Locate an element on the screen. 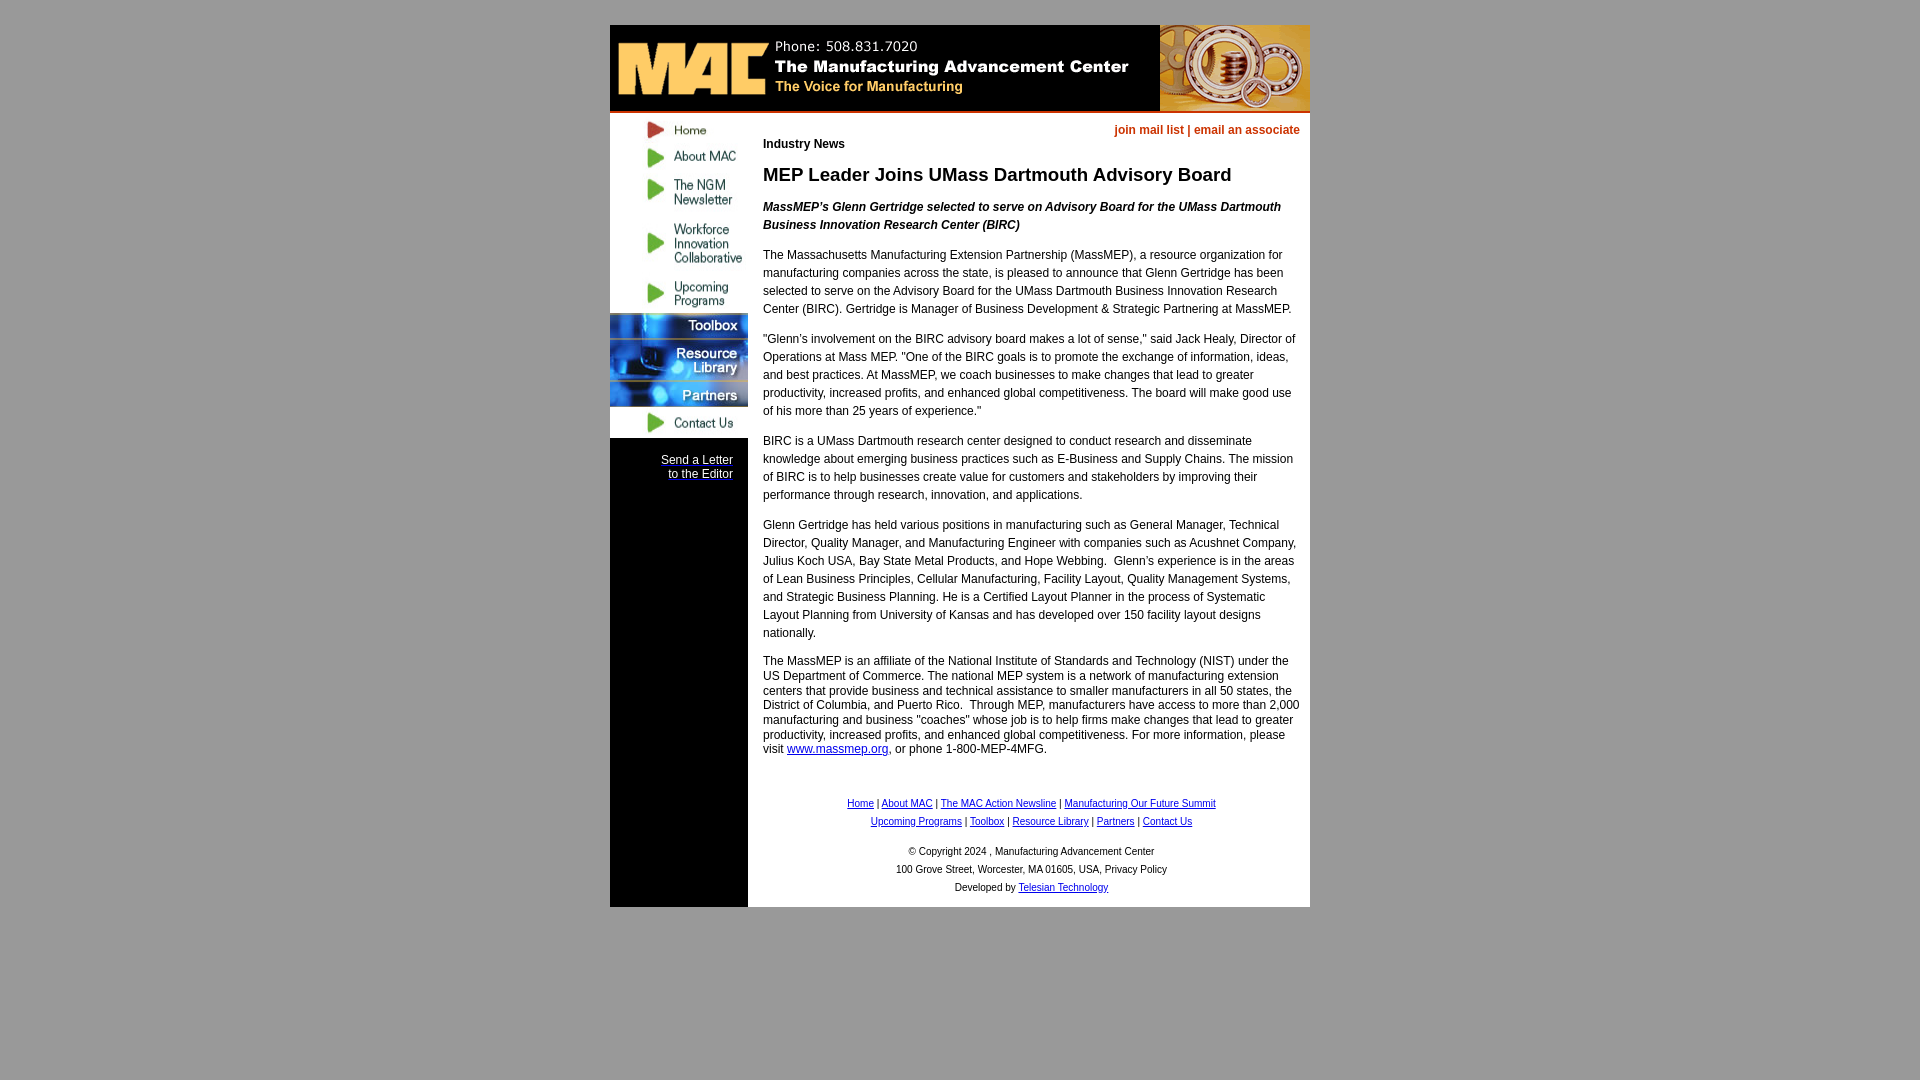 The image size is (1920, 1080). The MAC Action Newsline is located at coordinates (998, 802).